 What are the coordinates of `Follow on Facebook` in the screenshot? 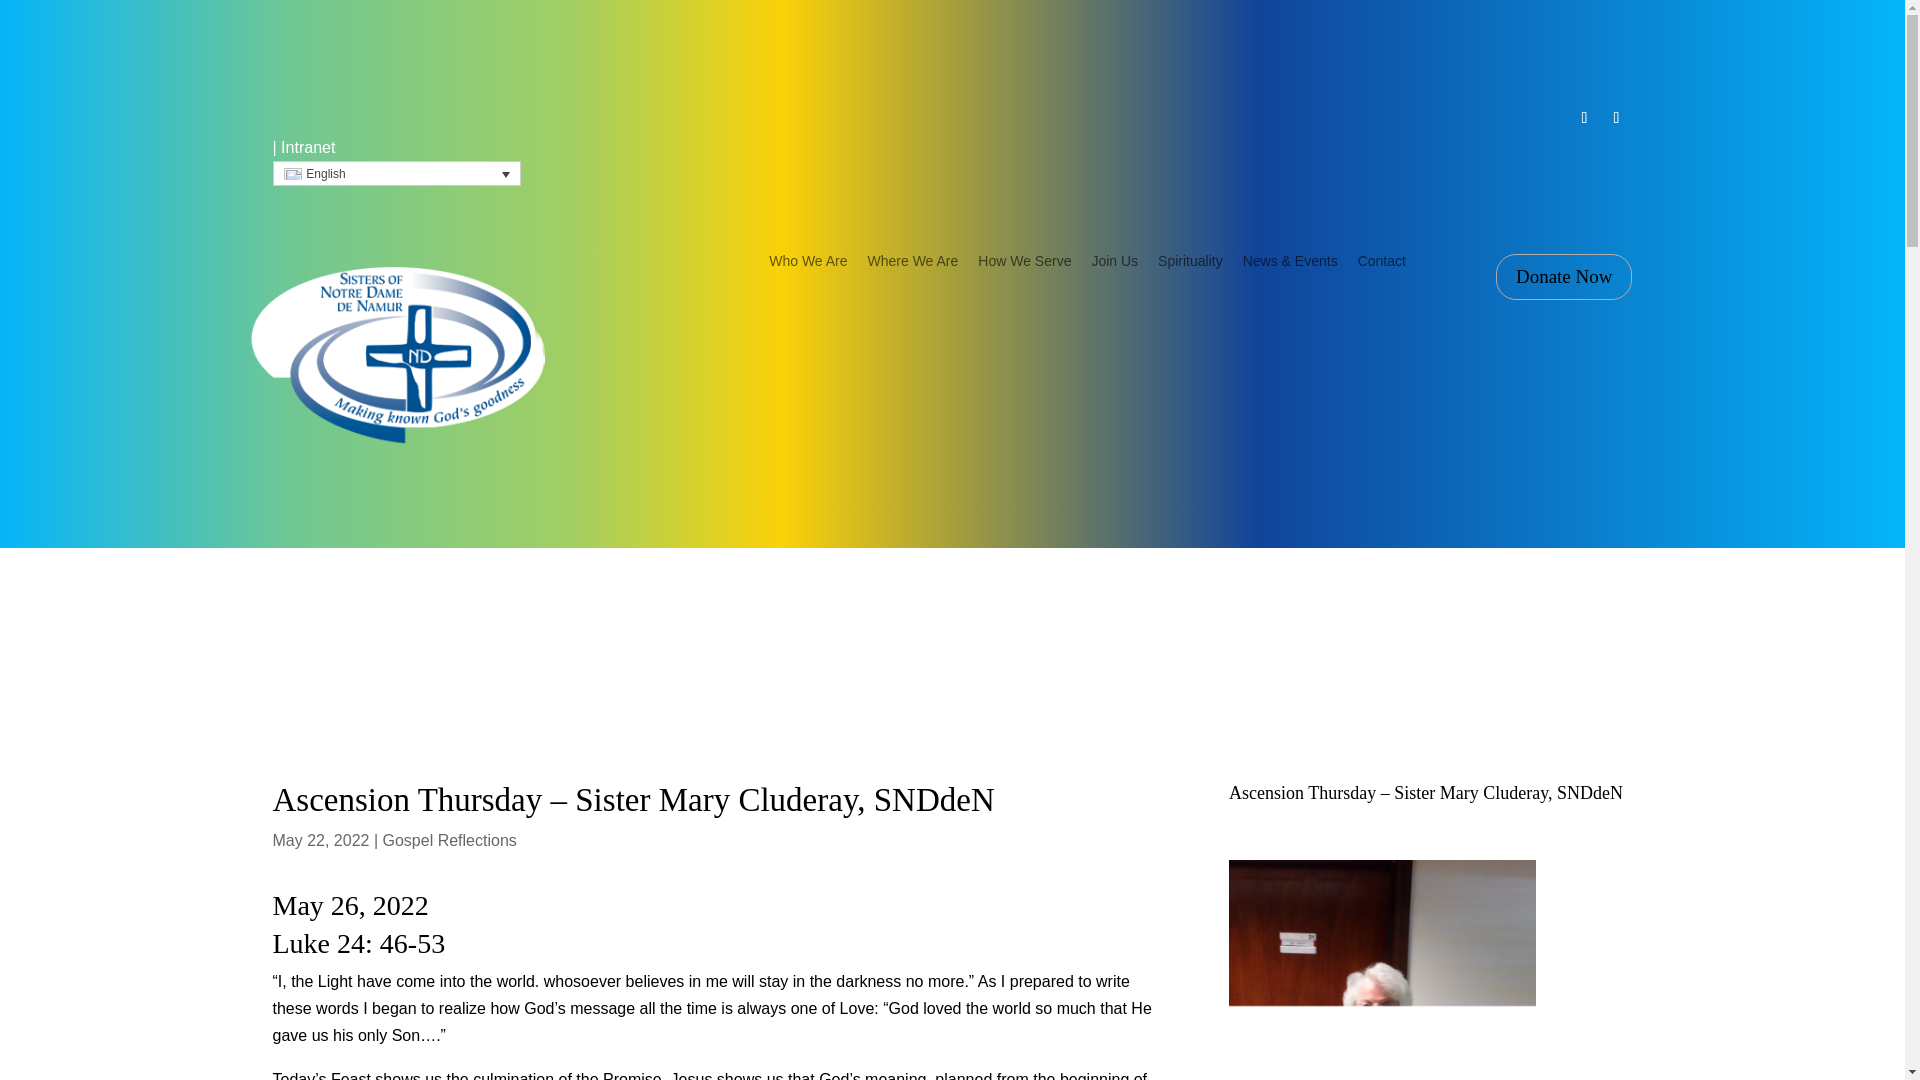 It's located at (1584, 117).